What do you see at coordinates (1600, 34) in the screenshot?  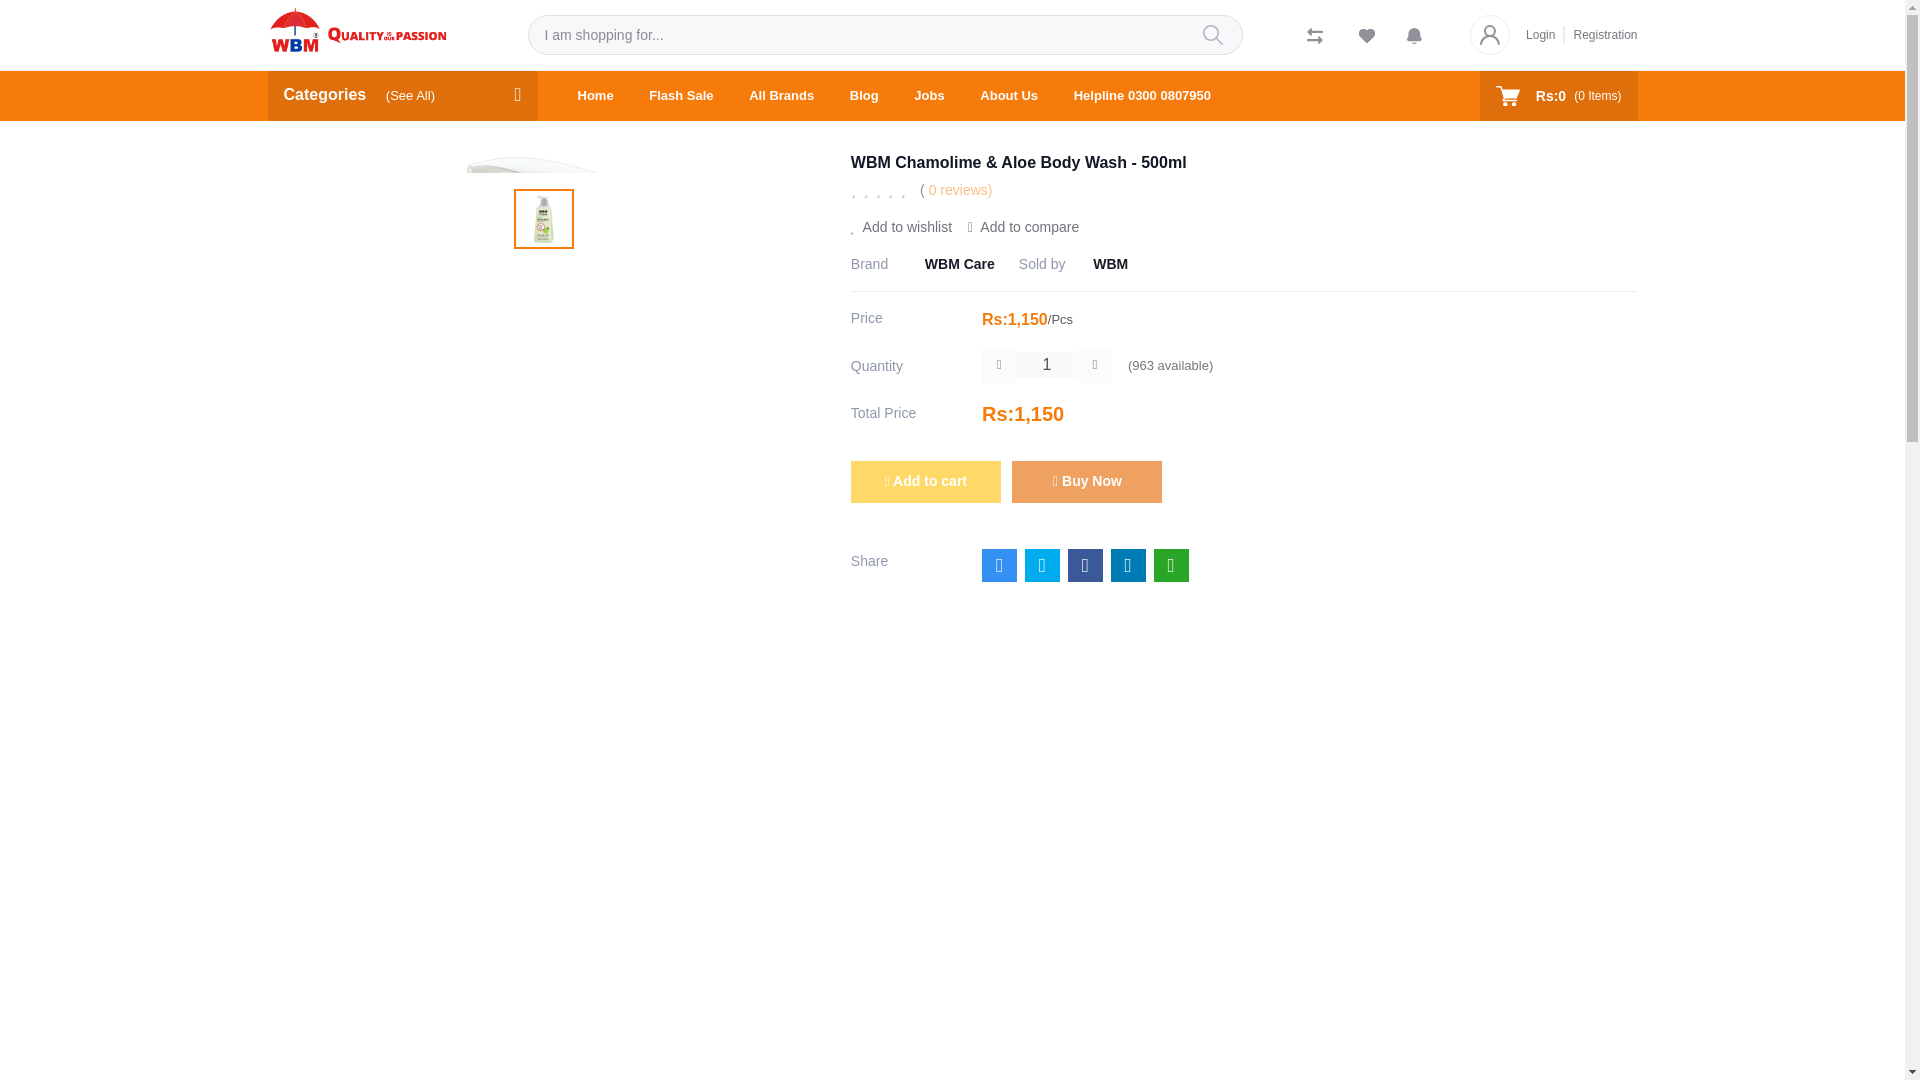 I see `Registration` at bounding box center [1600, 34].